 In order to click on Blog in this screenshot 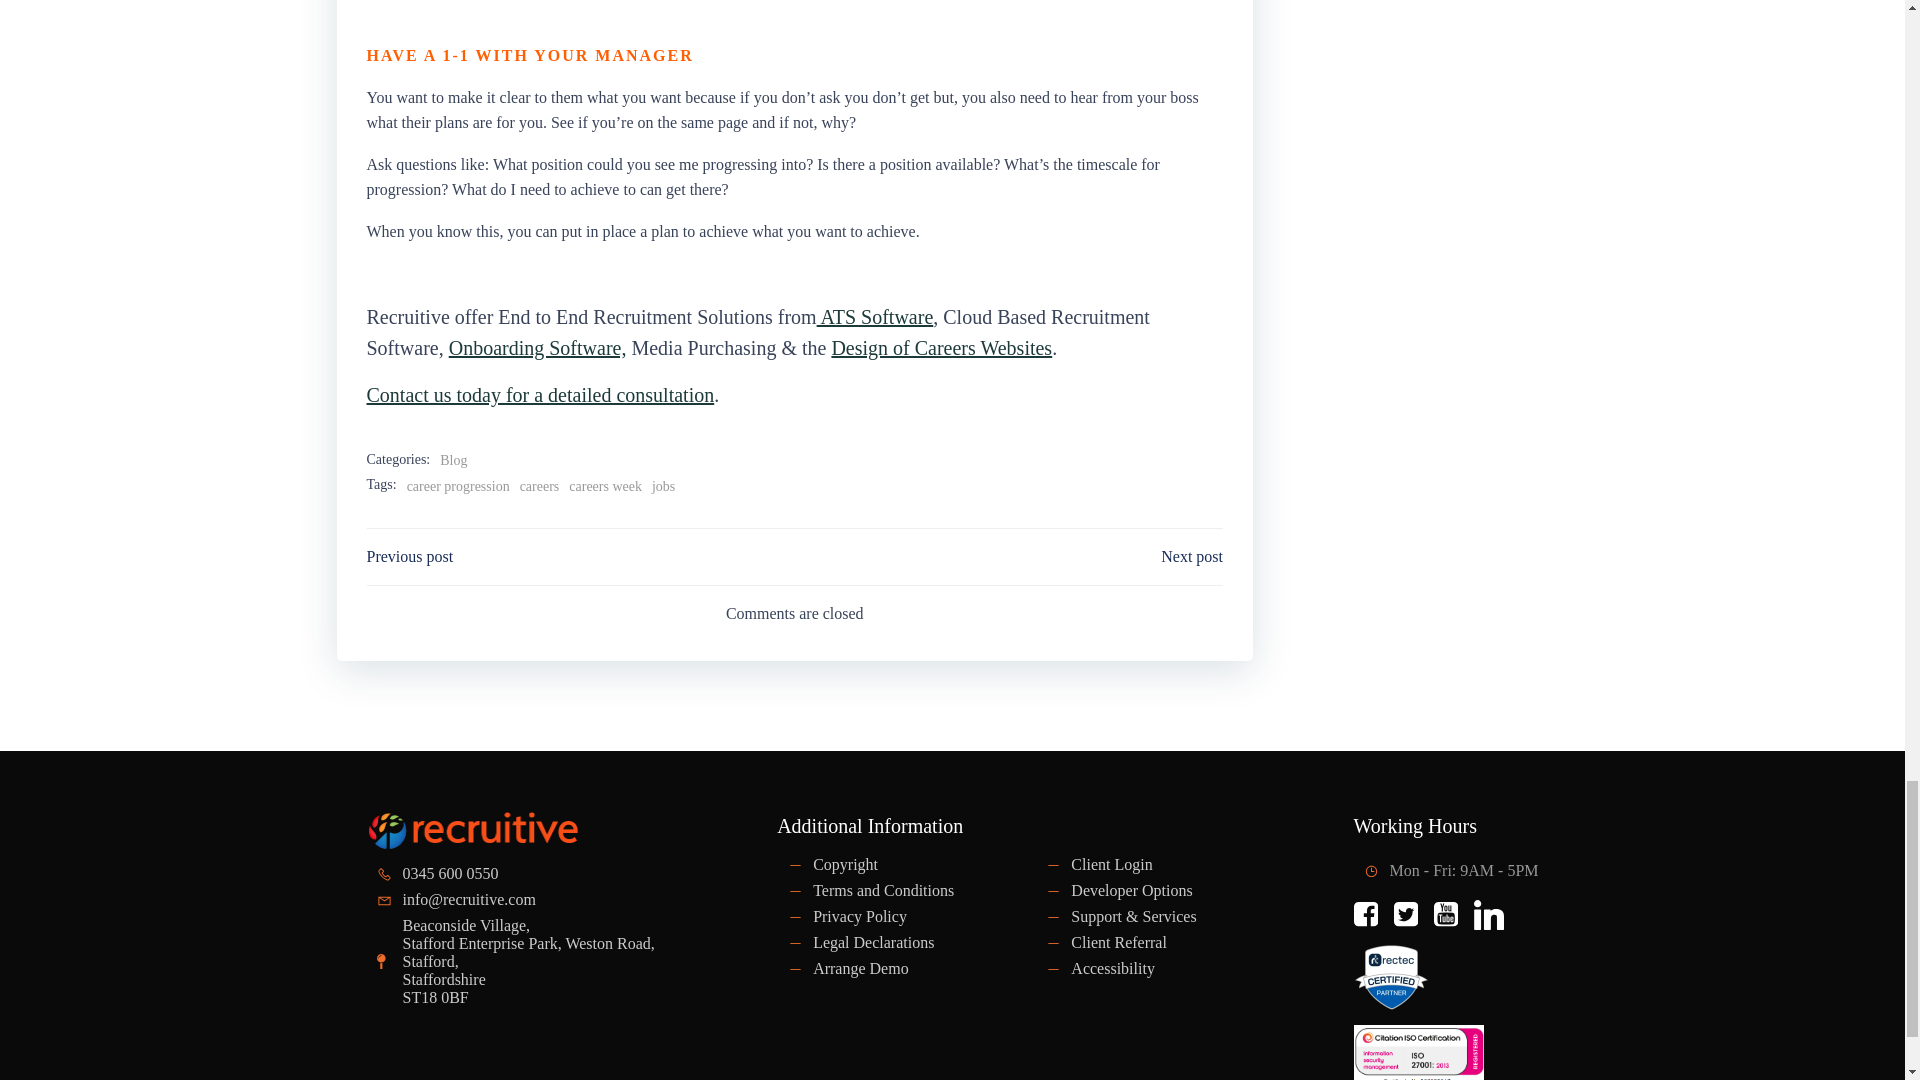, I will do `click(452, 460)`.